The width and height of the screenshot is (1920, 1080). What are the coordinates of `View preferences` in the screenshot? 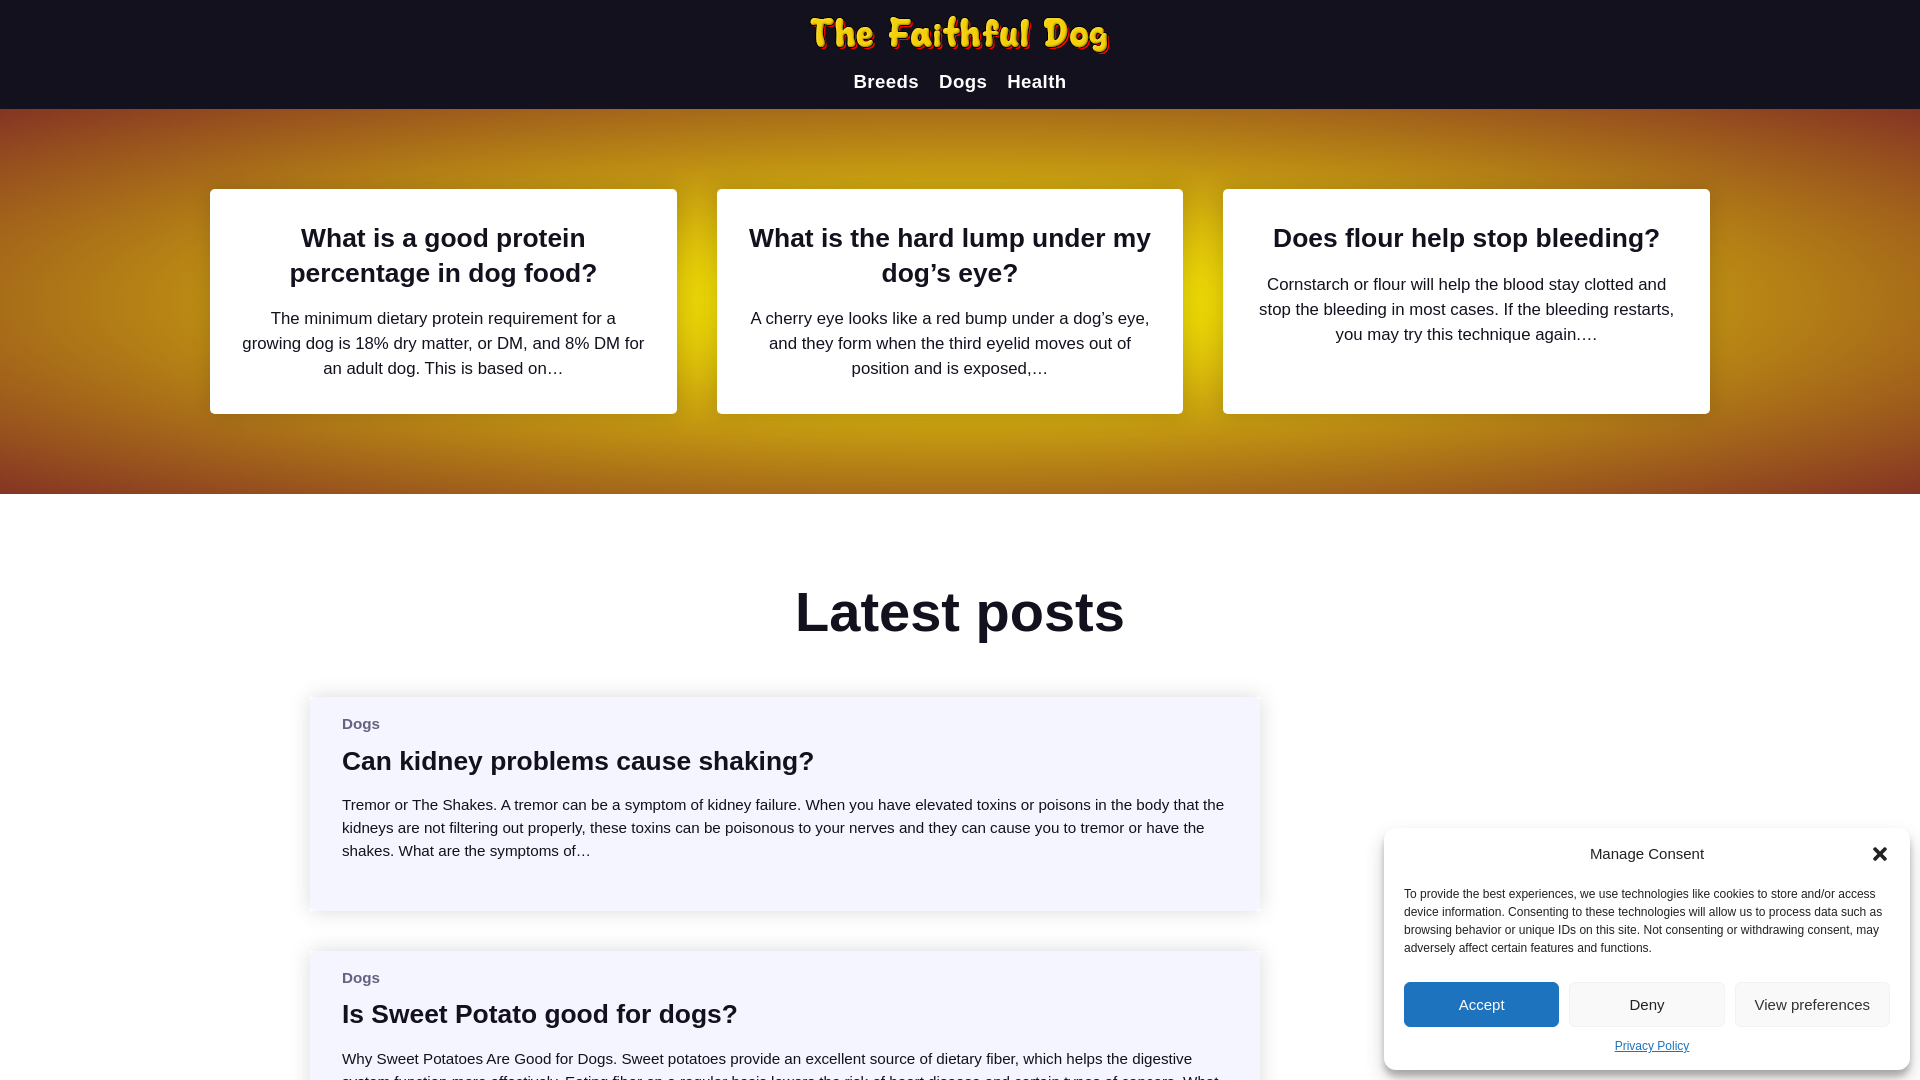 It's located at (1812, 1004).